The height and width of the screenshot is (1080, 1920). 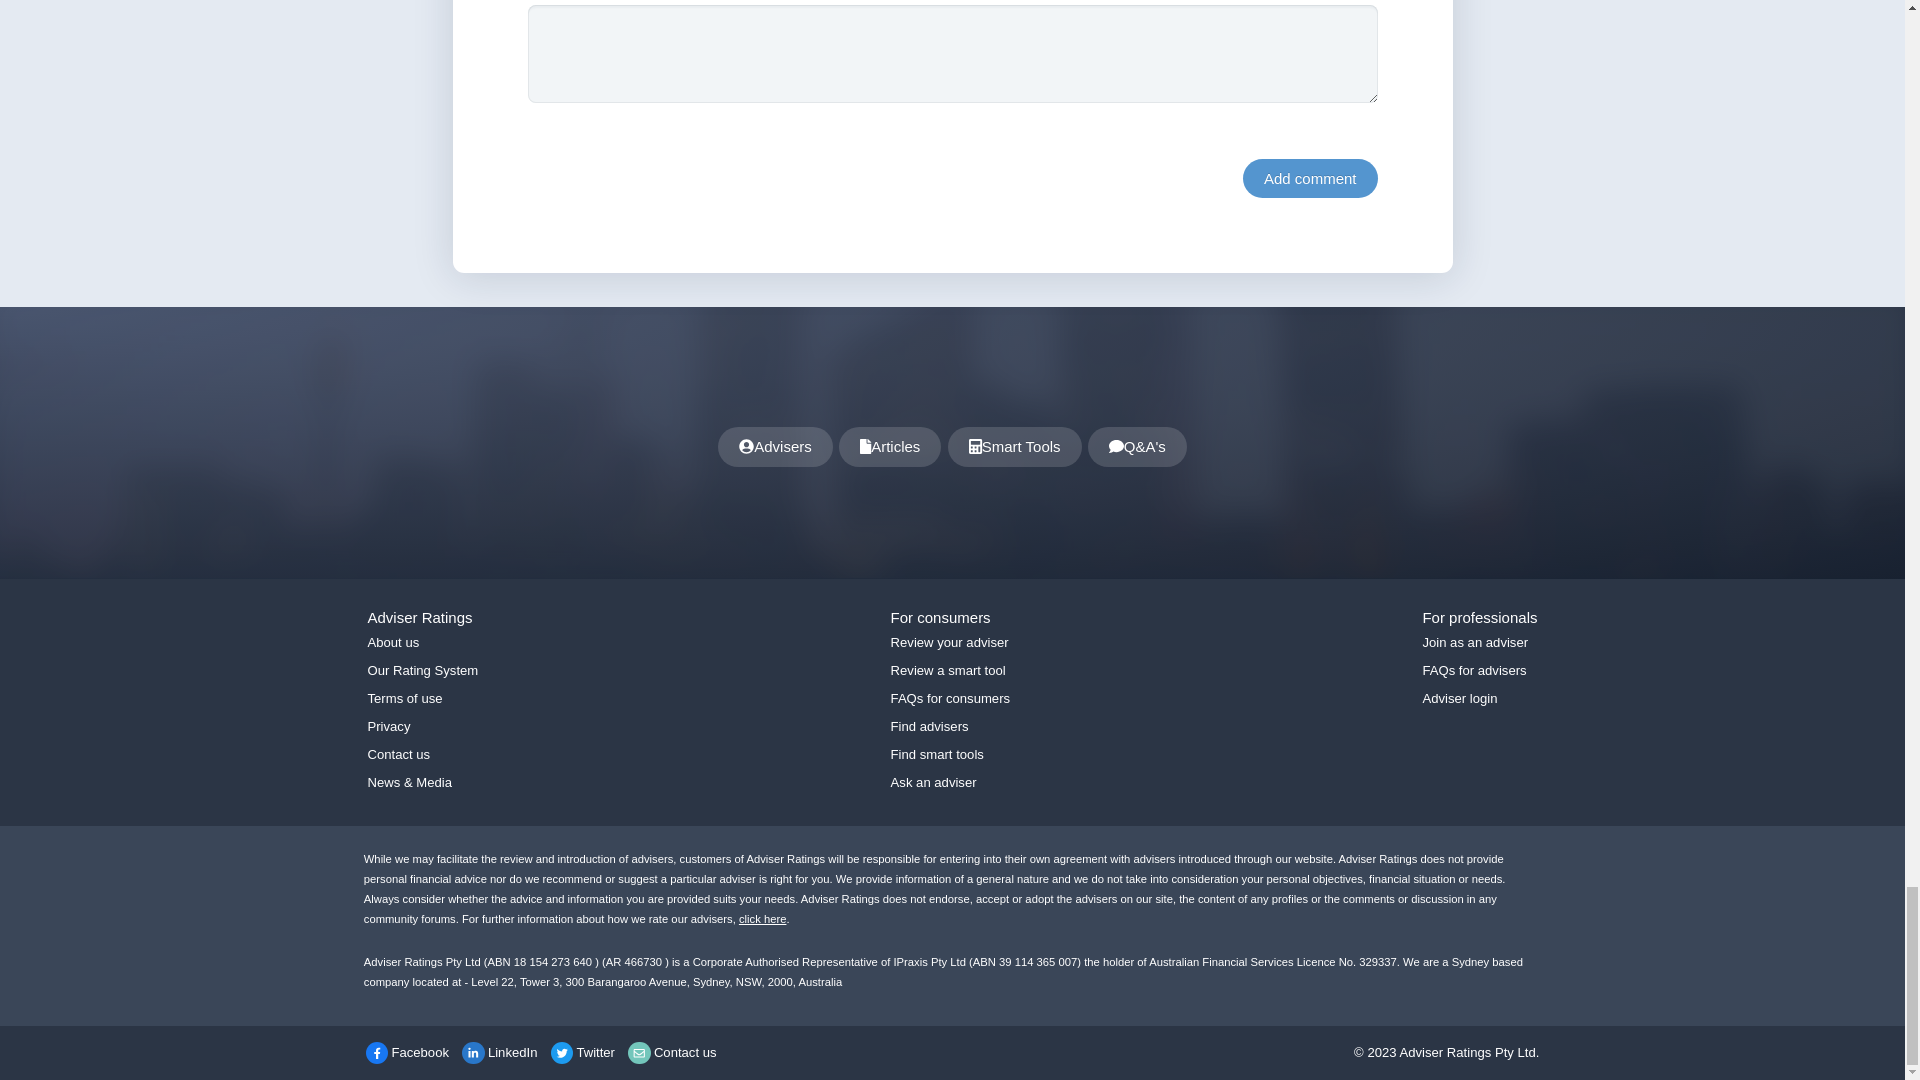 I want to click on Privacy, so click(x=389, y=726).